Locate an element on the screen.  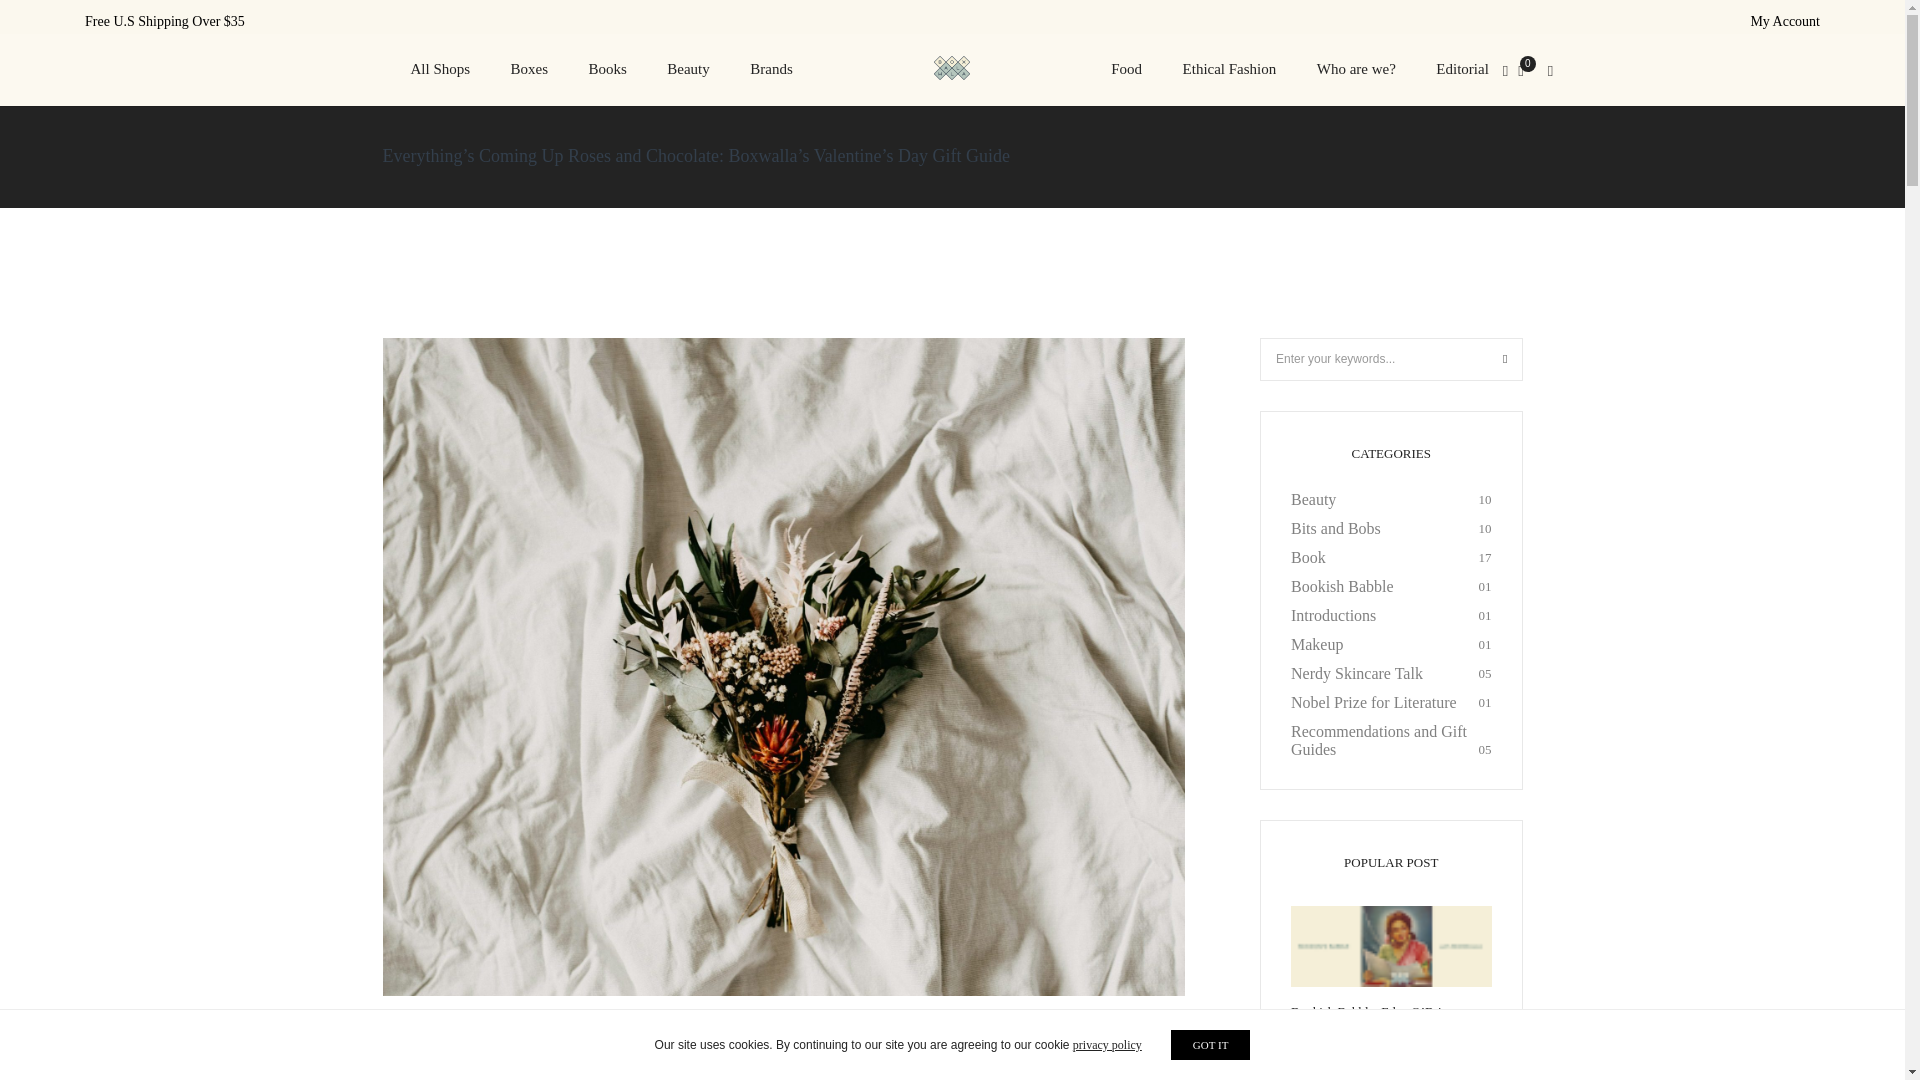
Beauty is located at coordinates (688, 68).